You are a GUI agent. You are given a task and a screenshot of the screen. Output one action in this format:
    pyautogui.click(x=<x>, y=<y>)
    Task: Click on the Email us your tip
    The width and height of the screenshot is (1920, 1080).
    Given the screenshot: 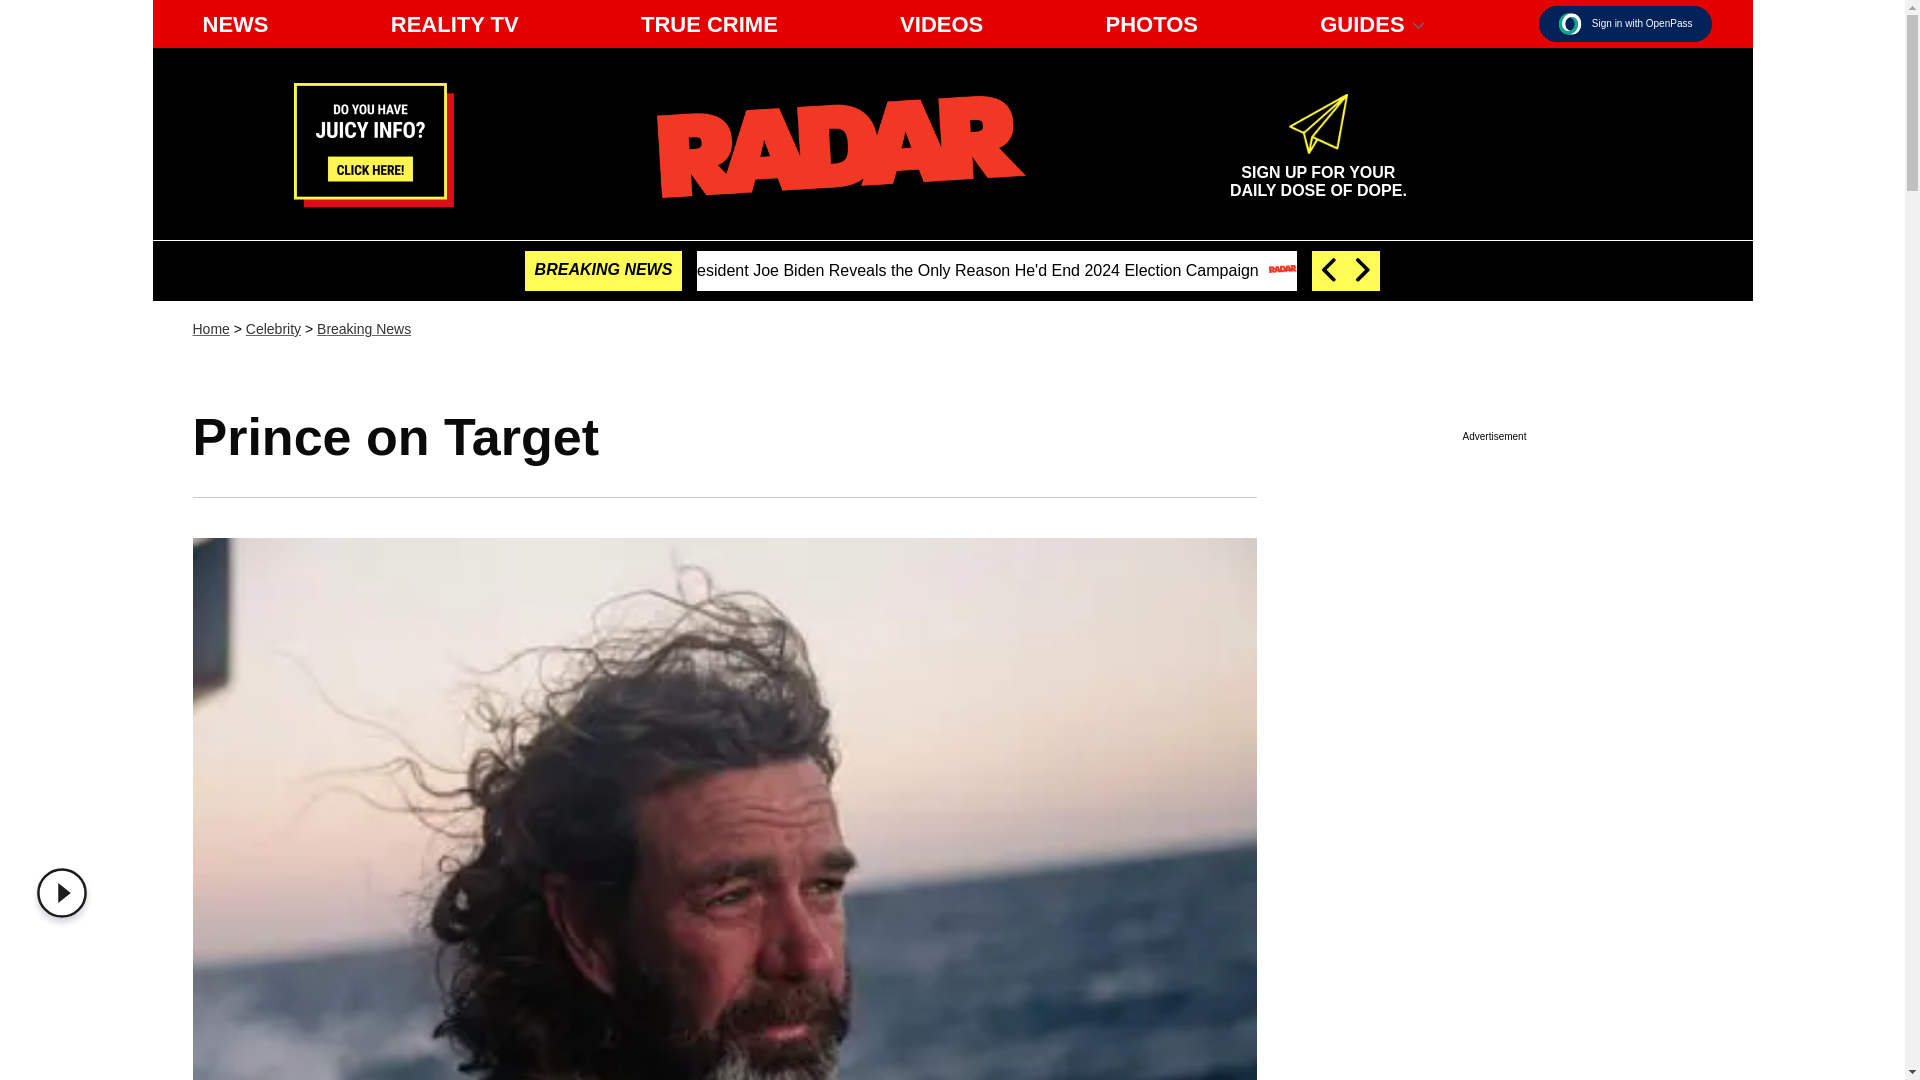 What is the action you would take?
    pyautogui.click(x=373, y=201)
    